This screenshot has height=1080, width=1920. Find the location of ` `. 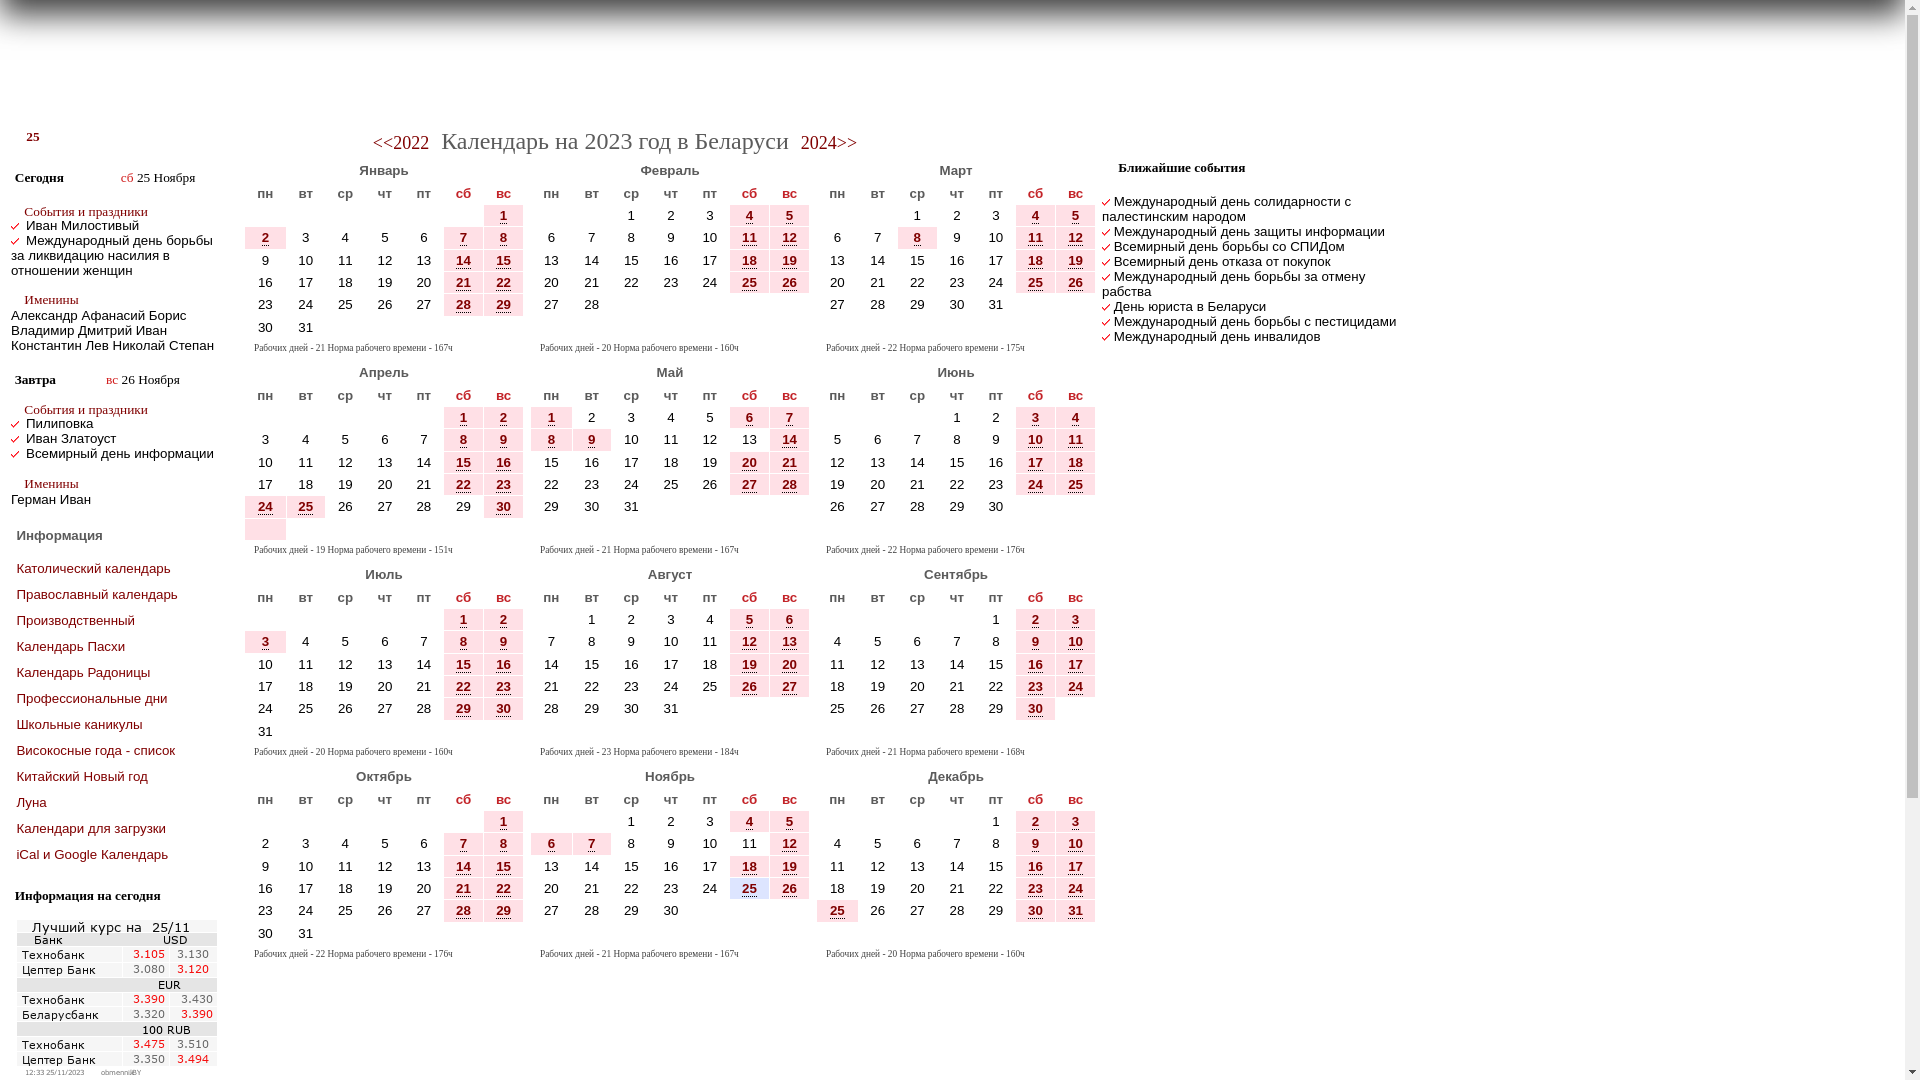

  is located at coordinates (552, 216).